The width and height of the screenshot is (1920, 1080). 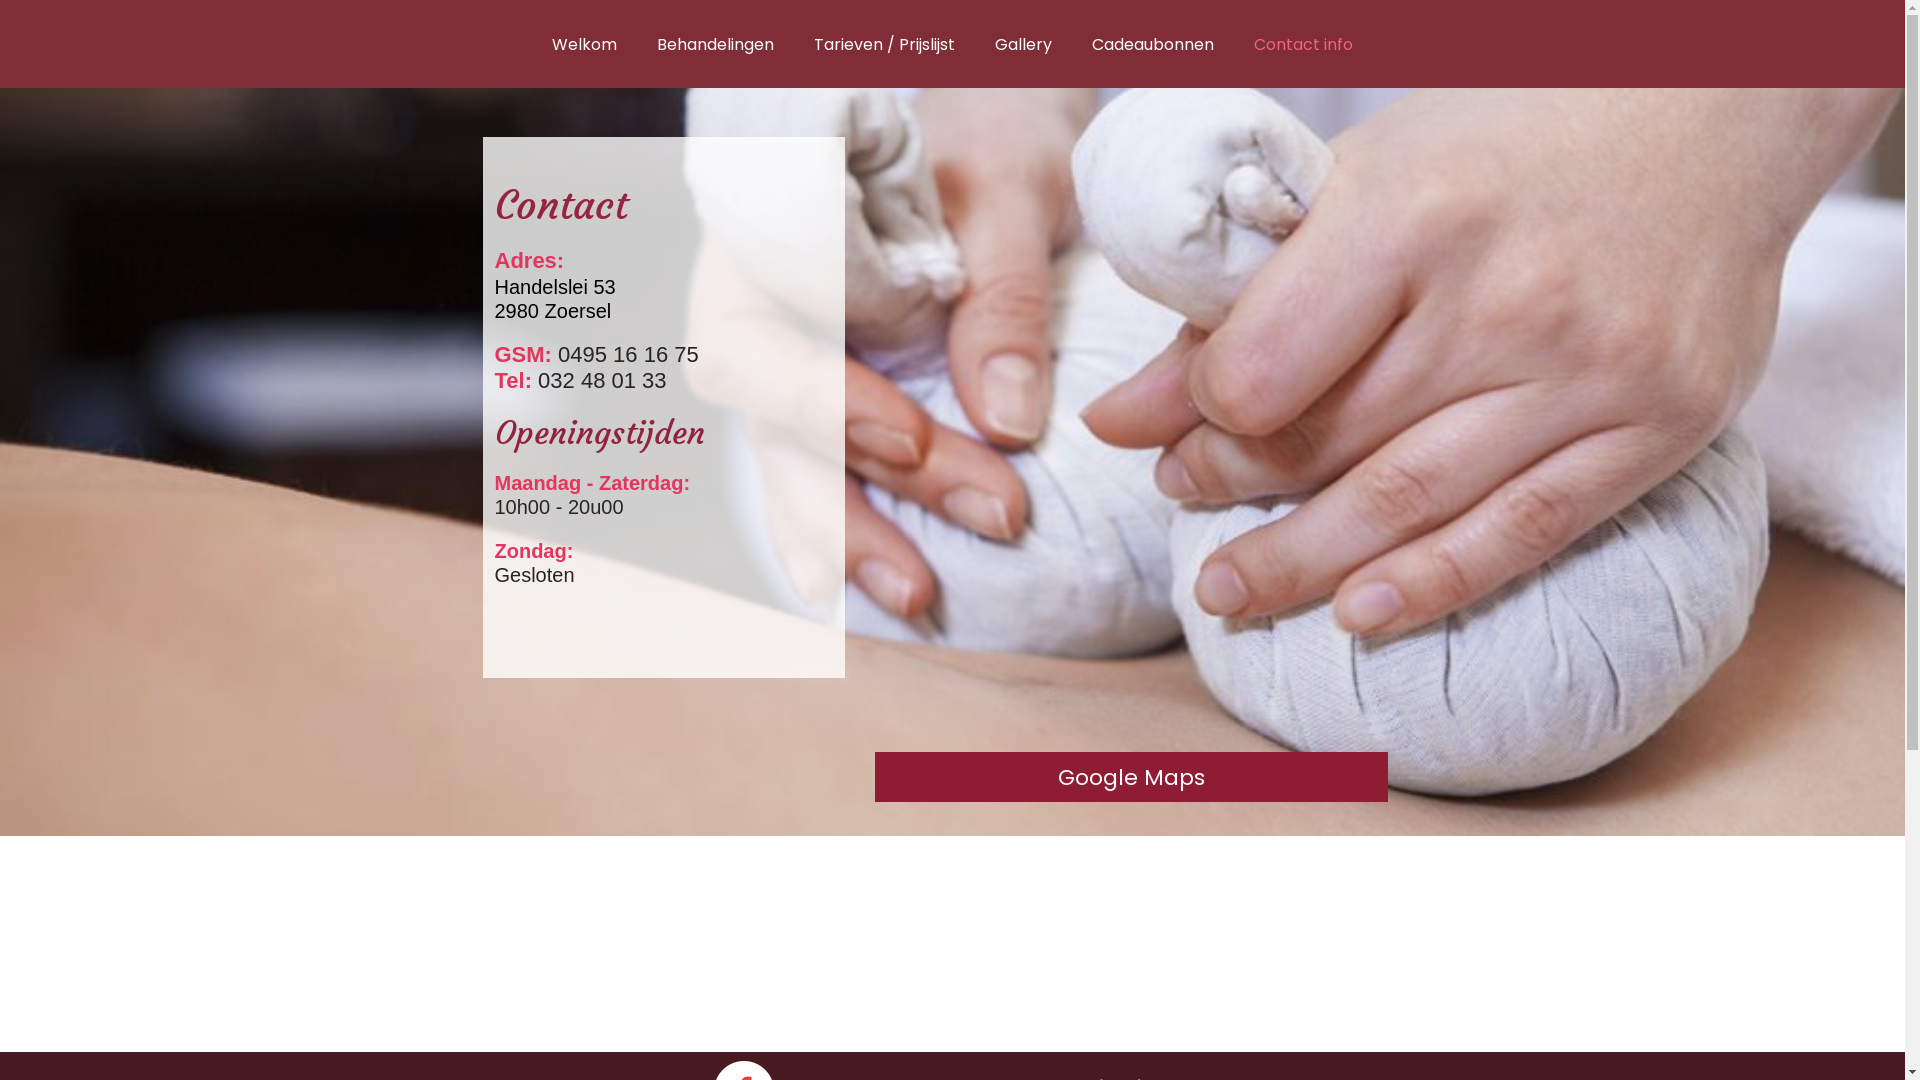 What do you see at coordinates (1130, 777) in the screenshot?
I see `Google Maps` at bounding box center [1130, 777].